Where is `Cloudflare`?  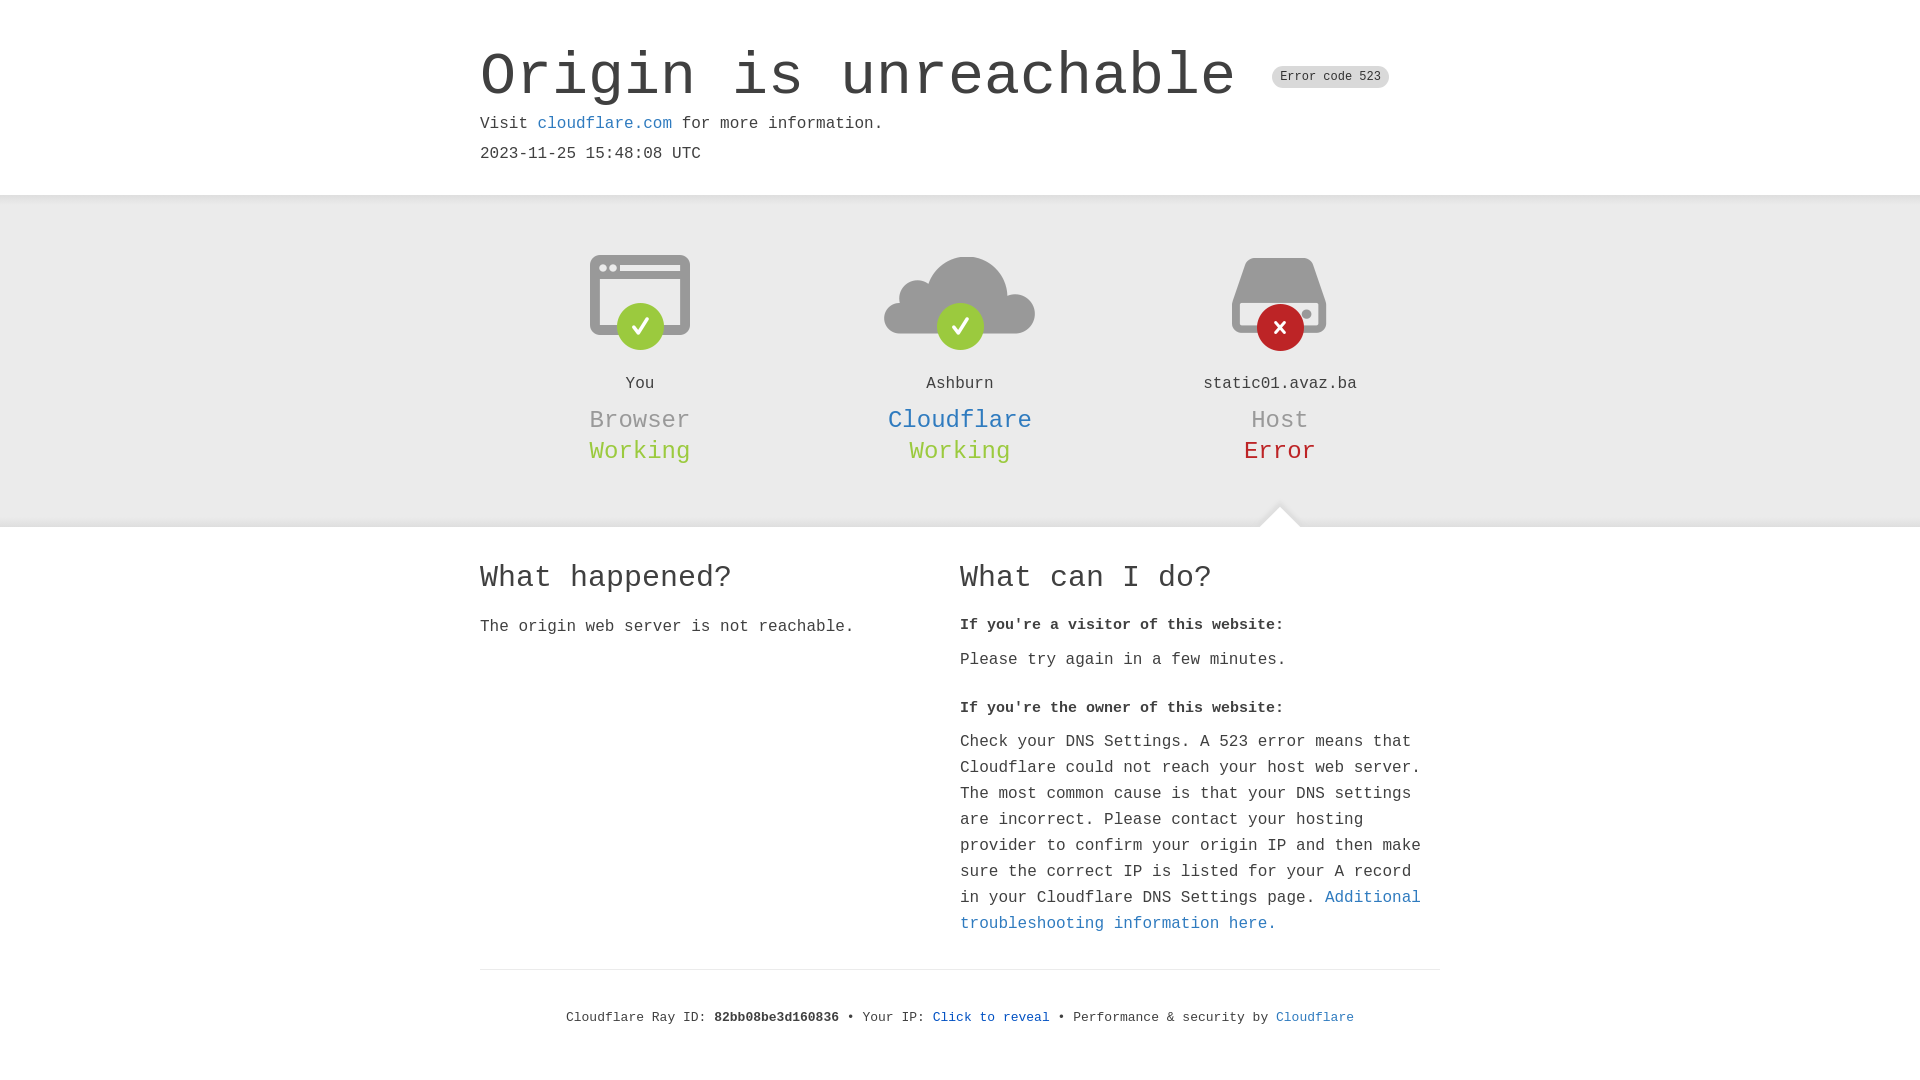 Cloudflare is located at coordinates (1315, 1018).